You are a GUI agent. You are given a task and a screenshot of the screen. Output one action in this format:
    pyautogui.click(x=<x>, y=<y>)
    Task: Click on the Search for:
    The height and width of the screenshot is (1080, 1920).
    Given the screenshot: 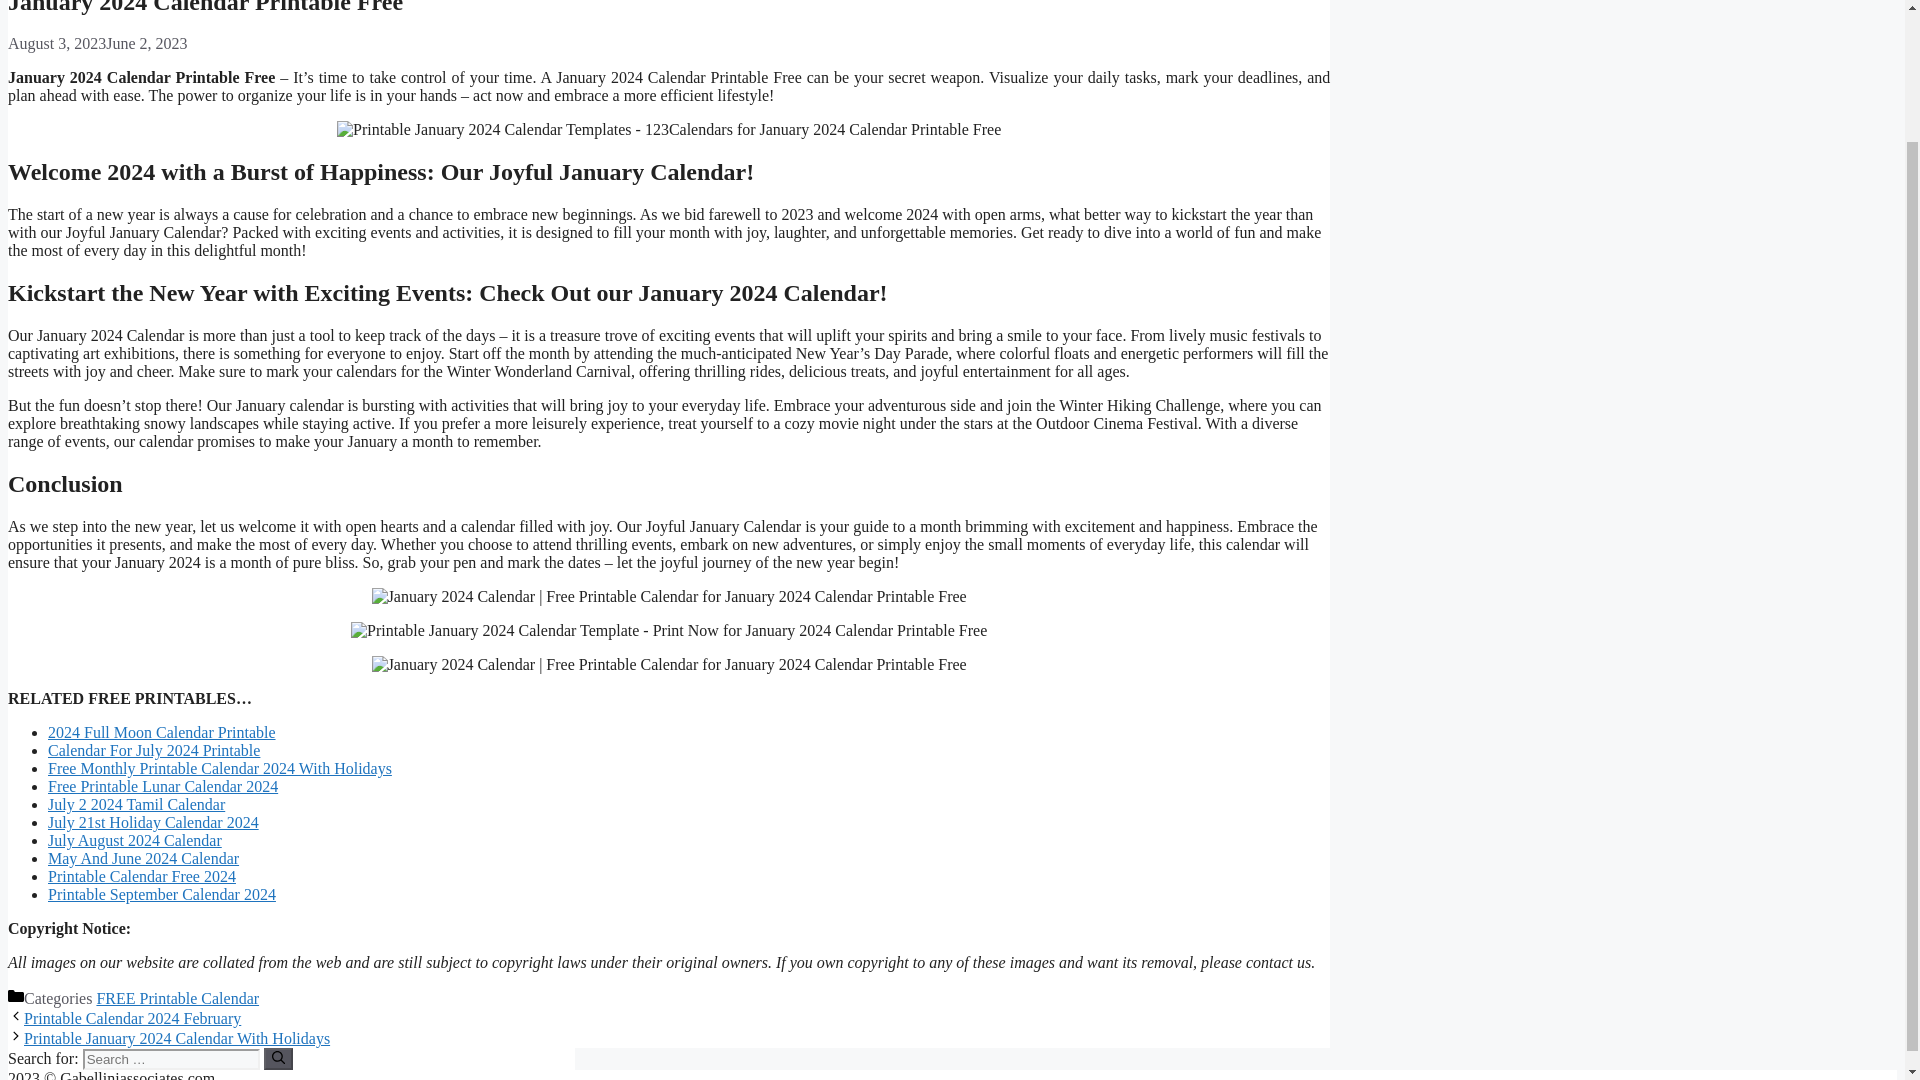 What is the action you would take?
    pyautogui.click(x=170, y=1059)
    